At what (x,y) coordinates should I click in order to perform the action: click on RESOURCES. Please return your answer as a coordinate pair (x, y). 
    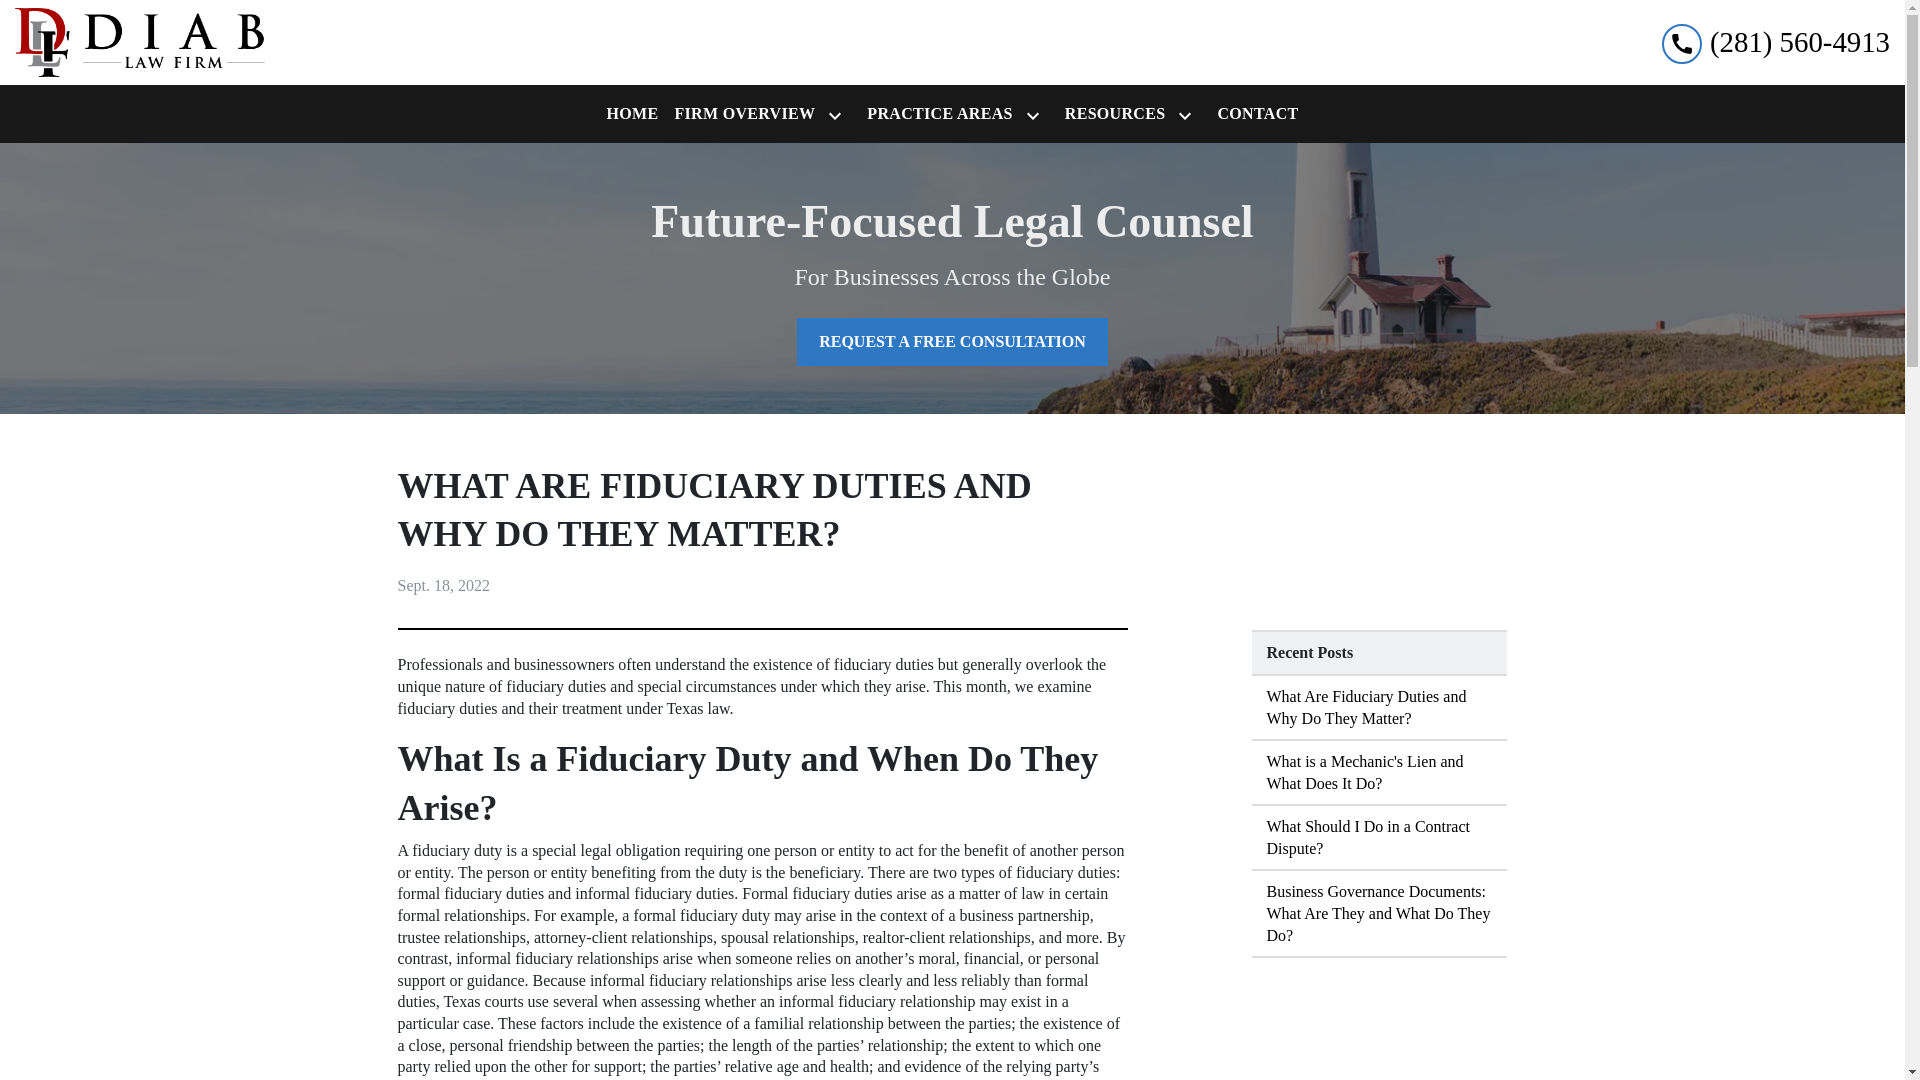
    Looking at the image, I should click on (1111, 114).